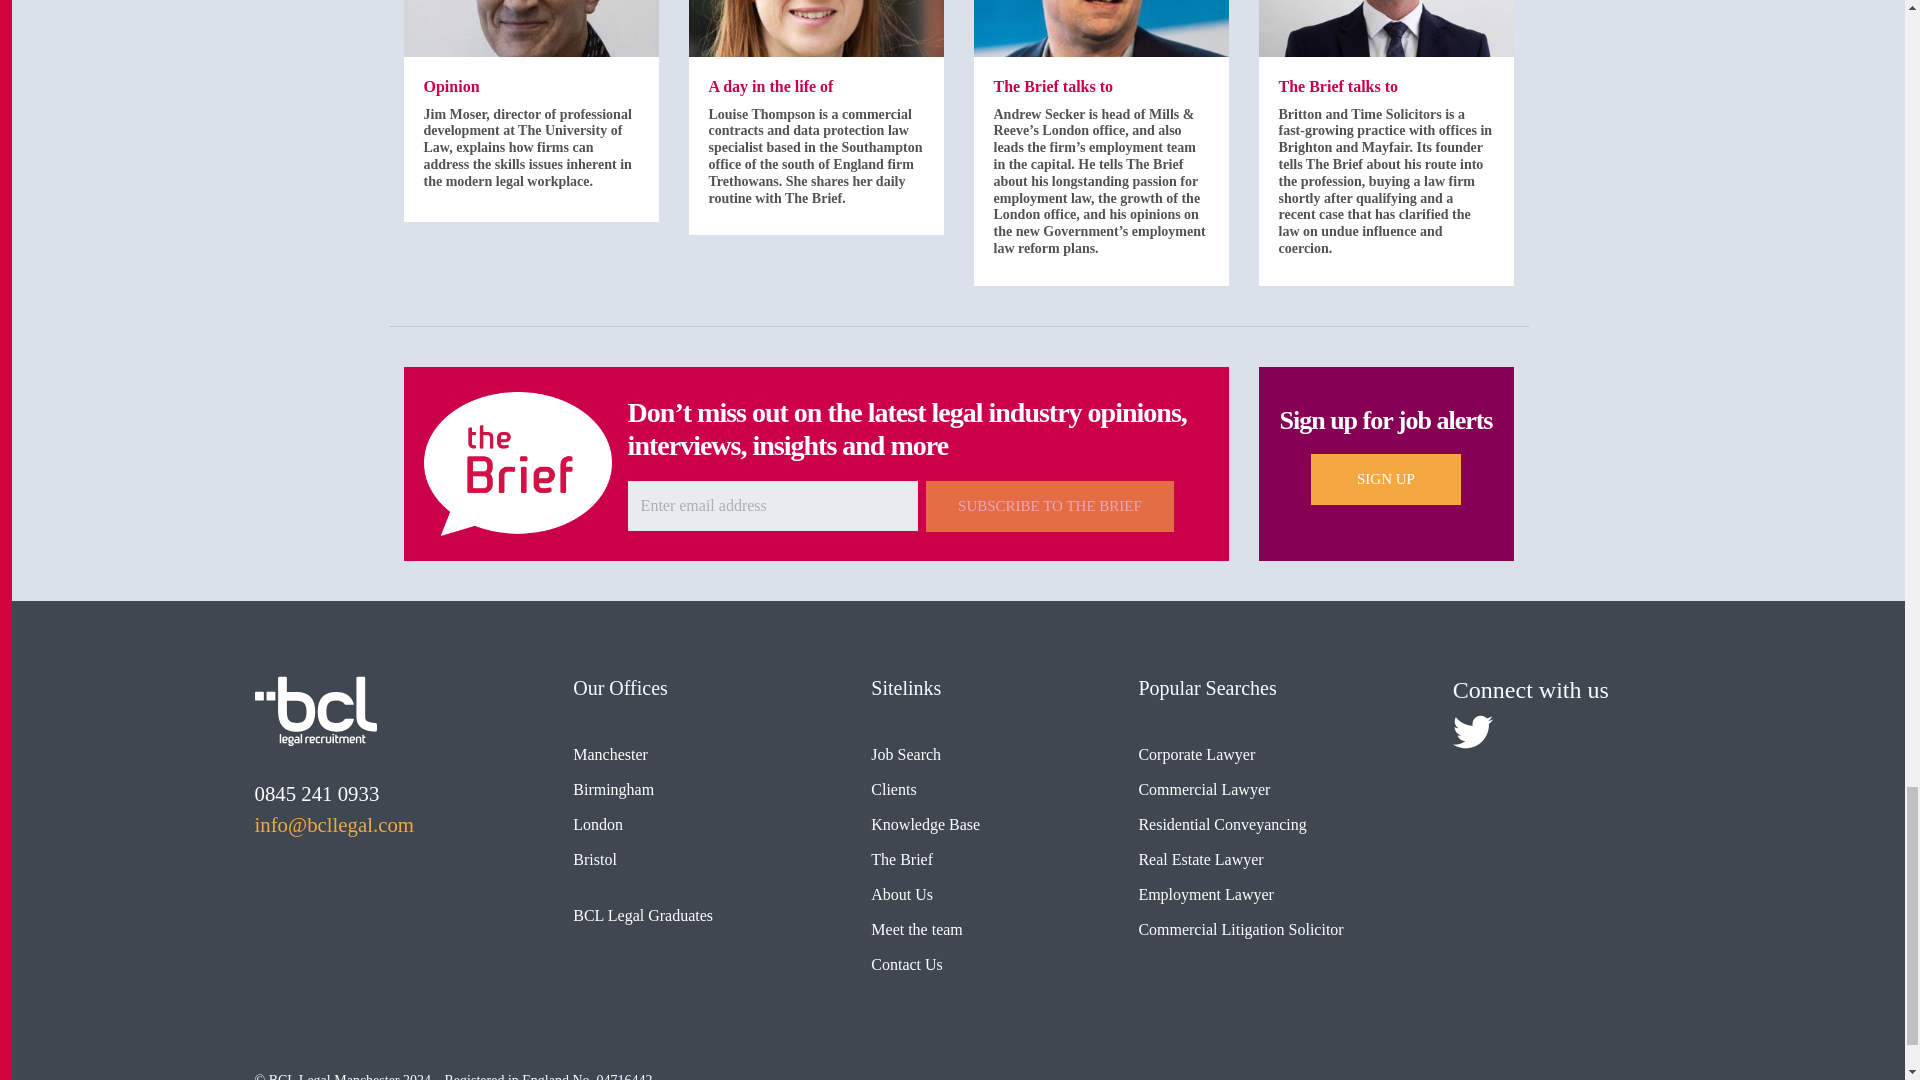 The width and height of the screenshot is (1920, 1080). I want to click on BCL Legal on Instagram, so click(1592, 731).